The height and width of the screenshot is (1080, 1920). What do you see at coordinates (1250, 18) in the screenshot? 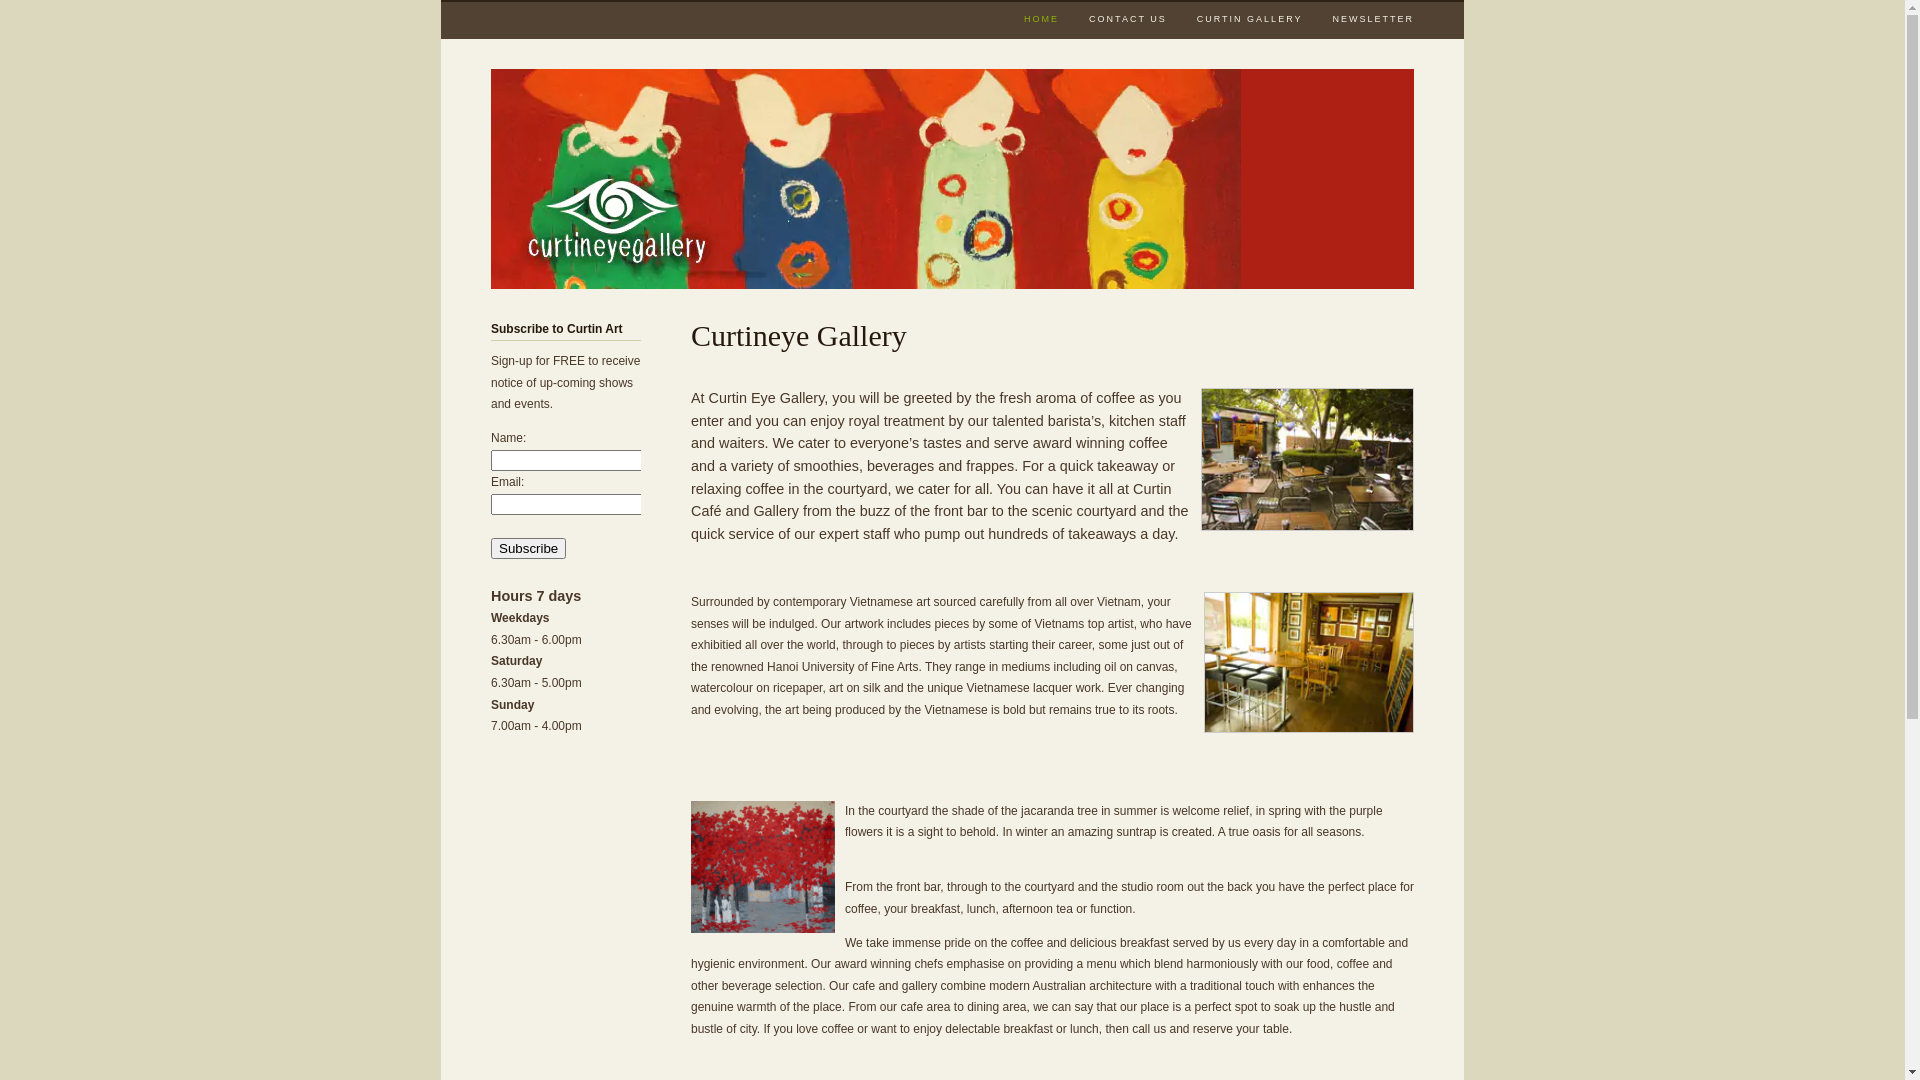
I see `CURTIN GALLERY` at bounding box center [1250, 18].